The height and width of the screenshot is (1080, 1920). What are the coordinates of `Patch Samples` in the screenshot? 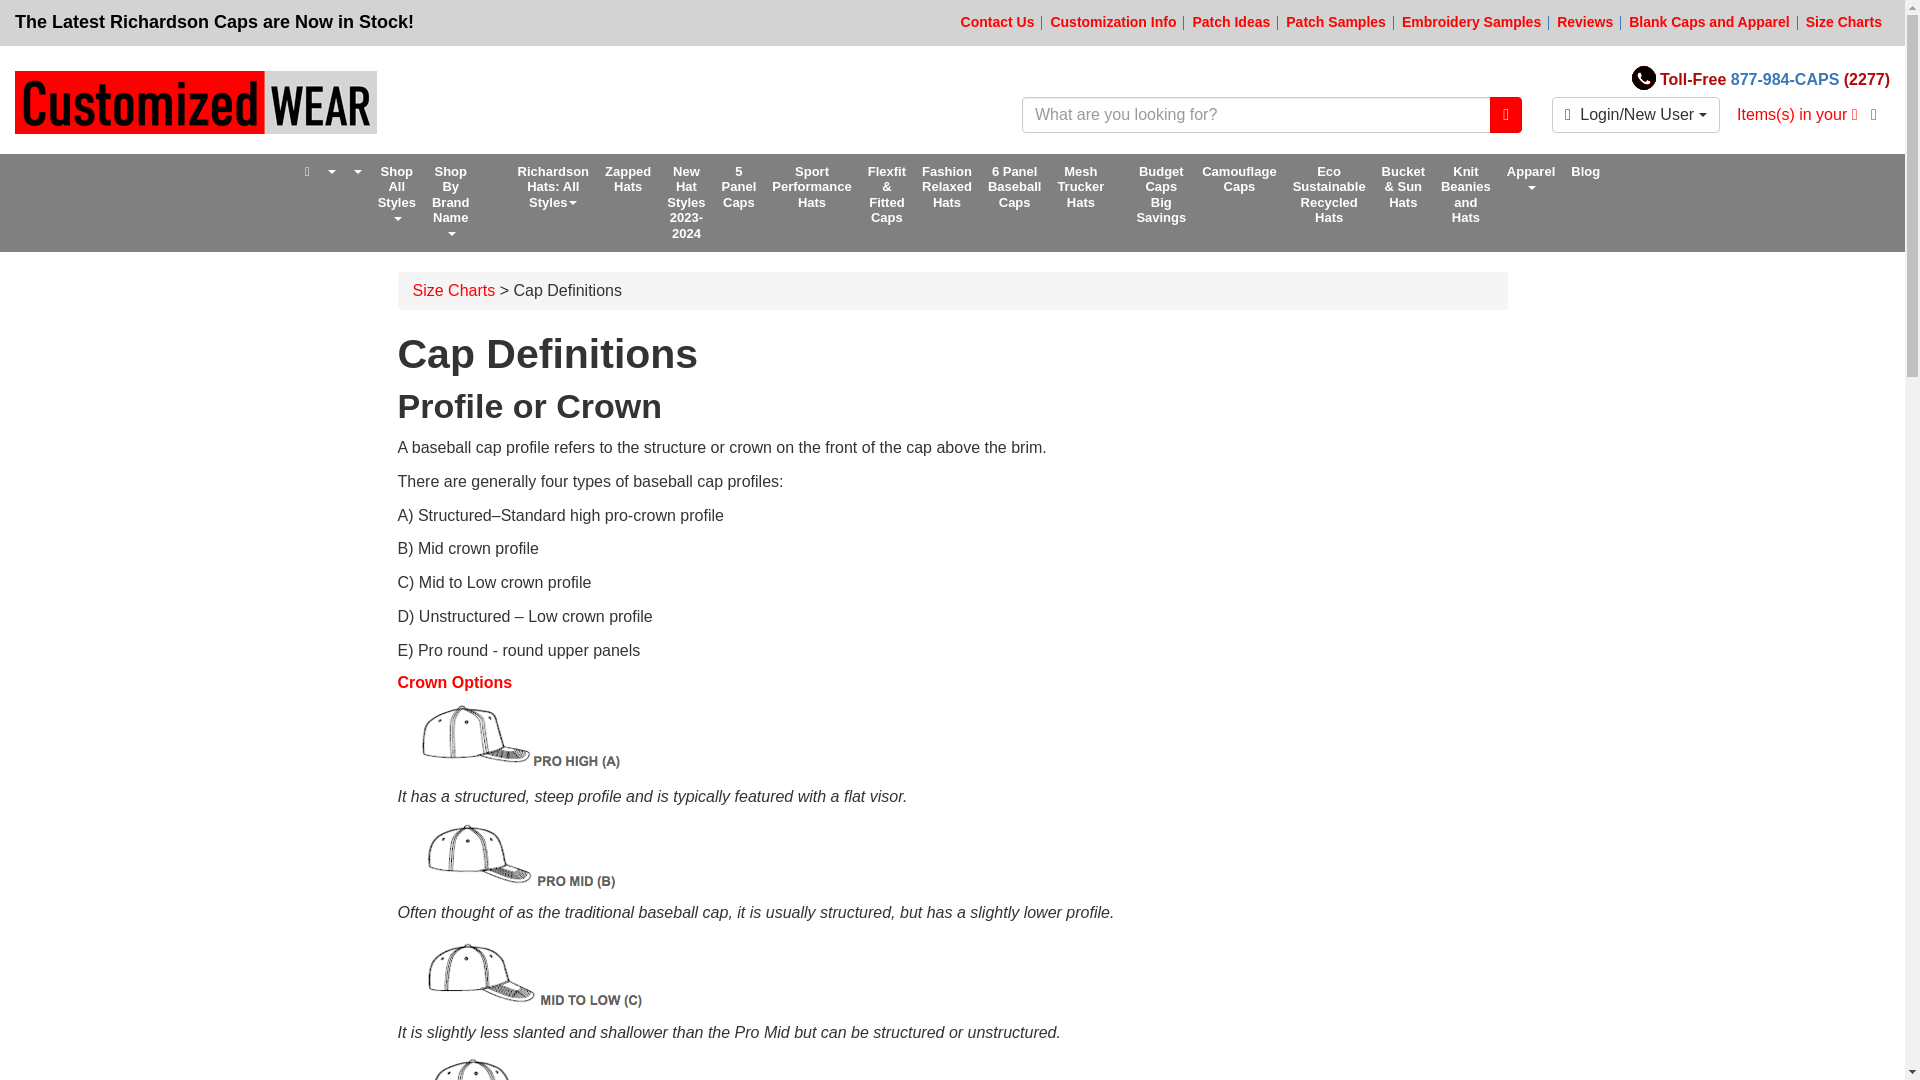 It's located at (1336, 22).